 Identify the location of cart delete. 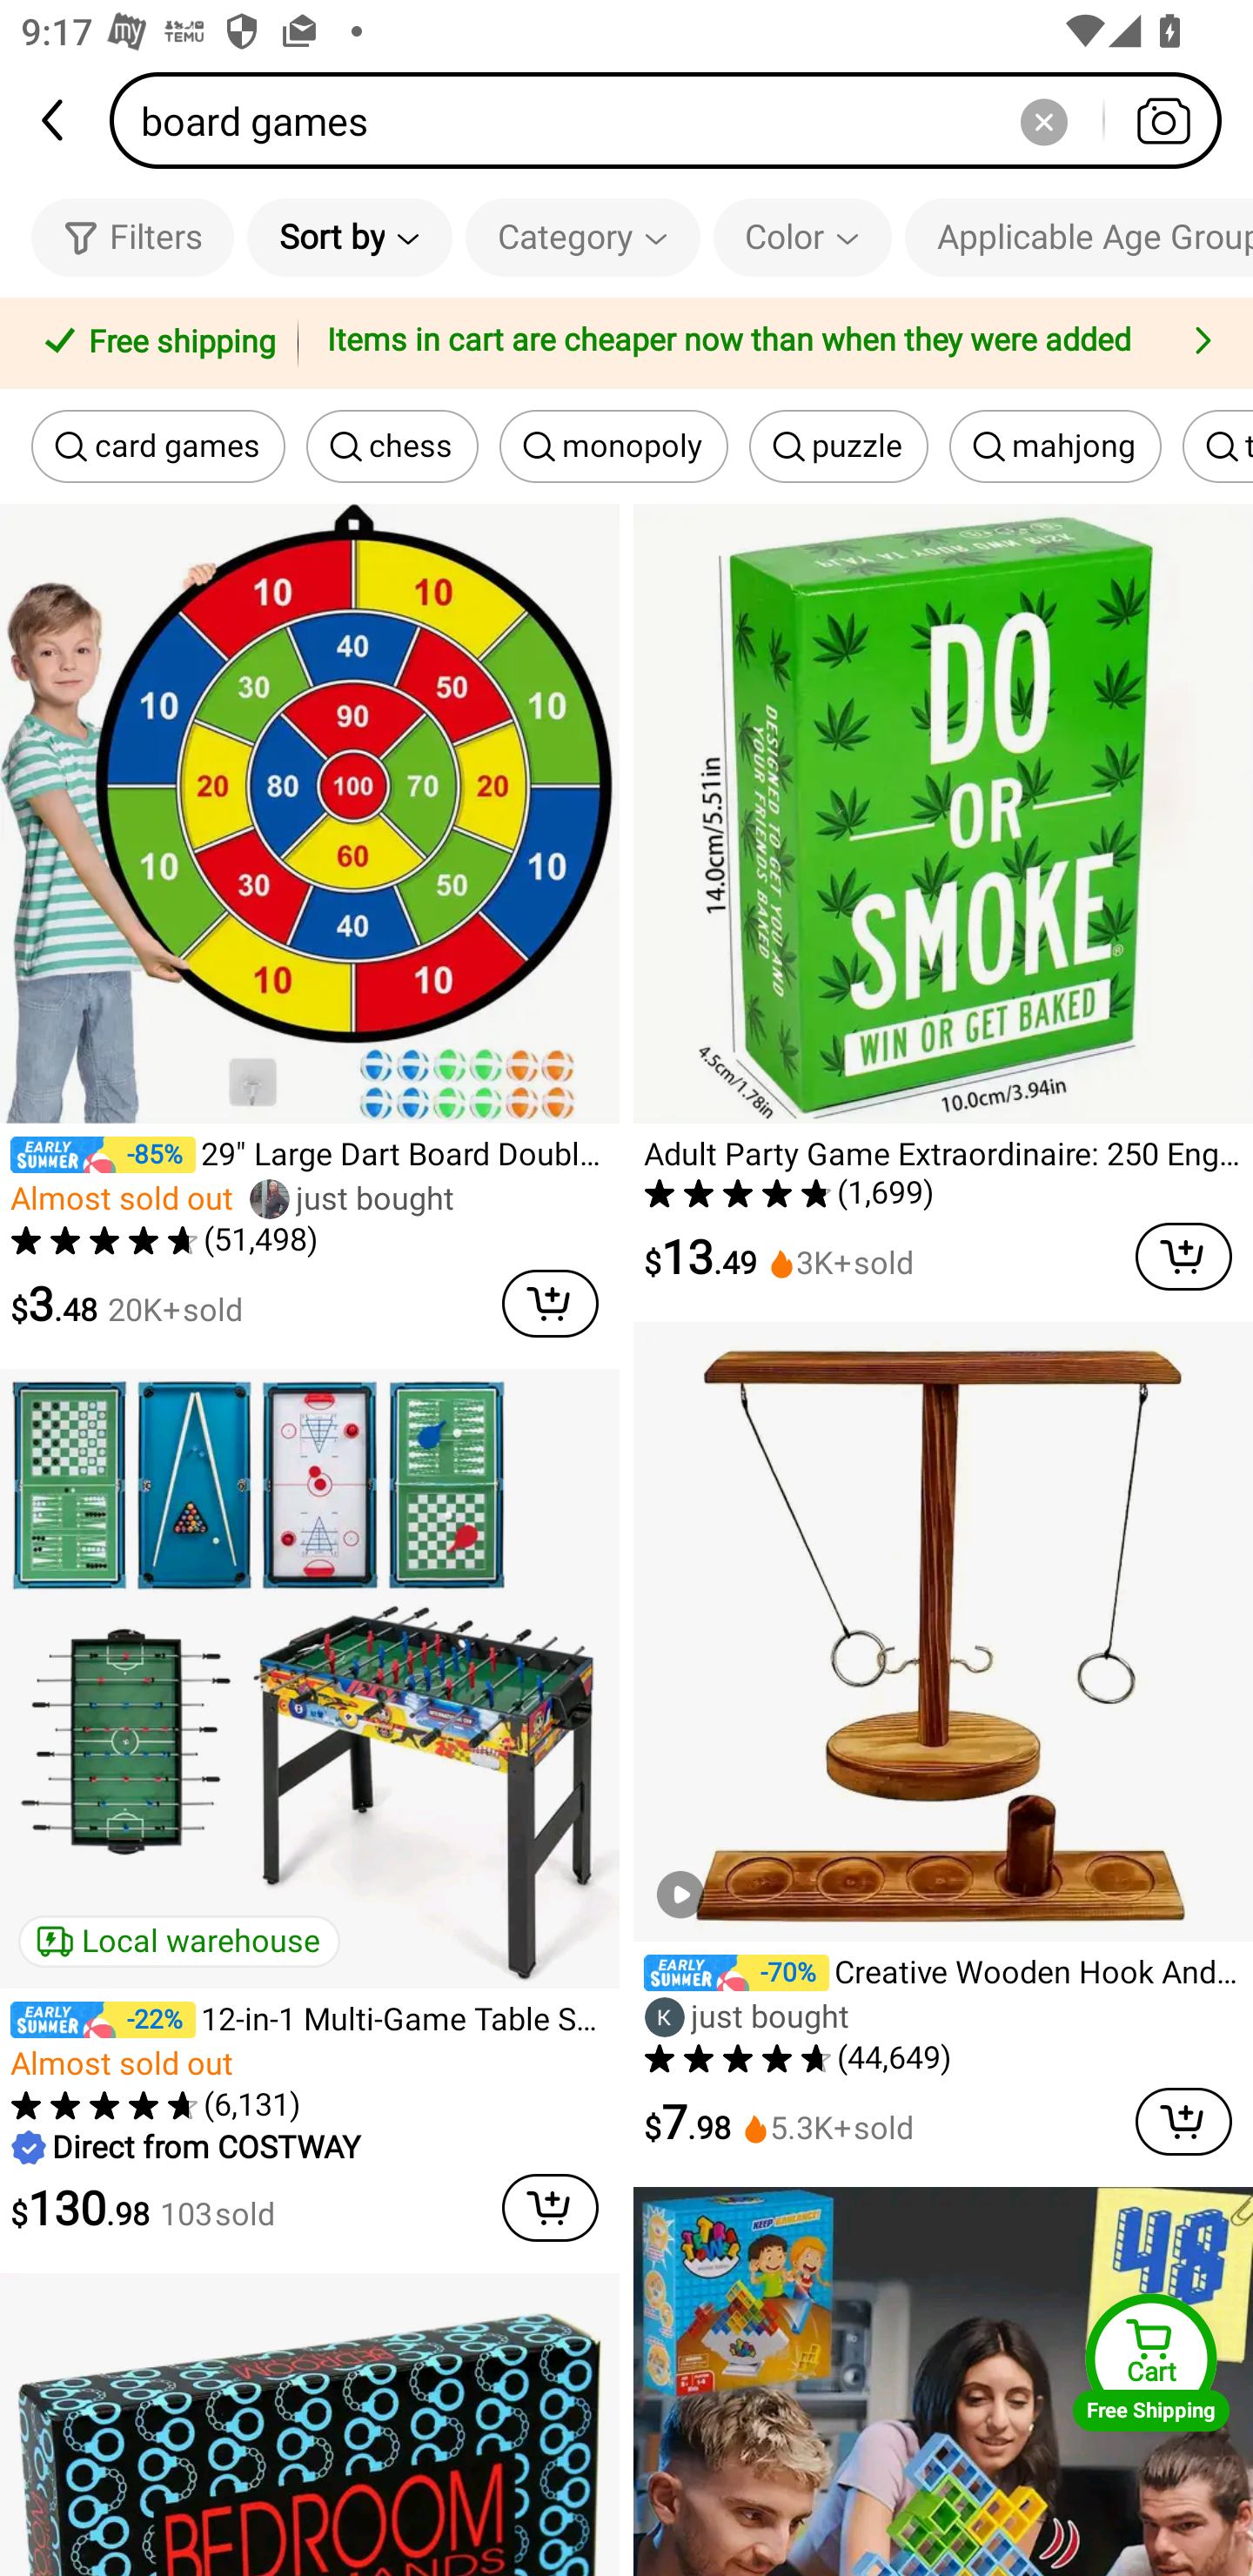
(1183, 1257).